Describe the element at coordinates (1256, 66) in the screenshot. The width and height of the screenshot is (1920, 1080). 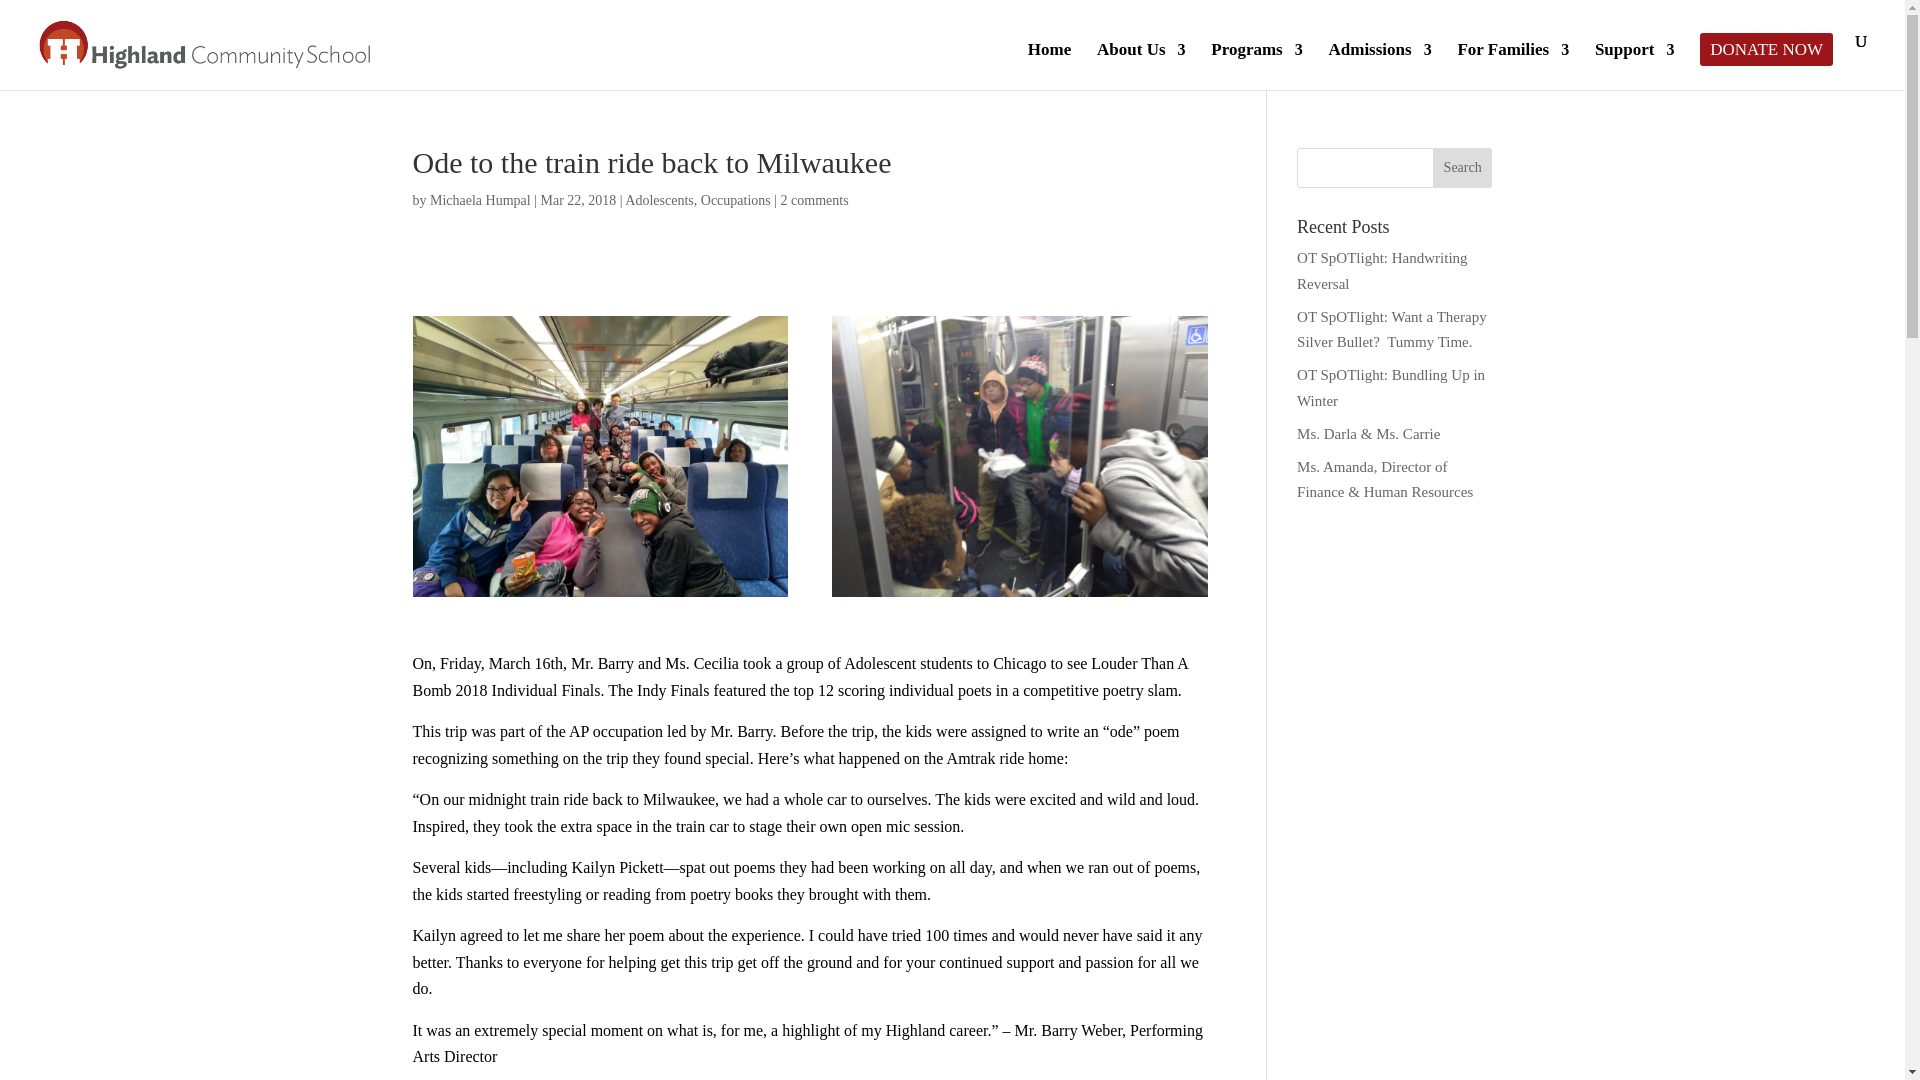
I see `Programs` at that location.